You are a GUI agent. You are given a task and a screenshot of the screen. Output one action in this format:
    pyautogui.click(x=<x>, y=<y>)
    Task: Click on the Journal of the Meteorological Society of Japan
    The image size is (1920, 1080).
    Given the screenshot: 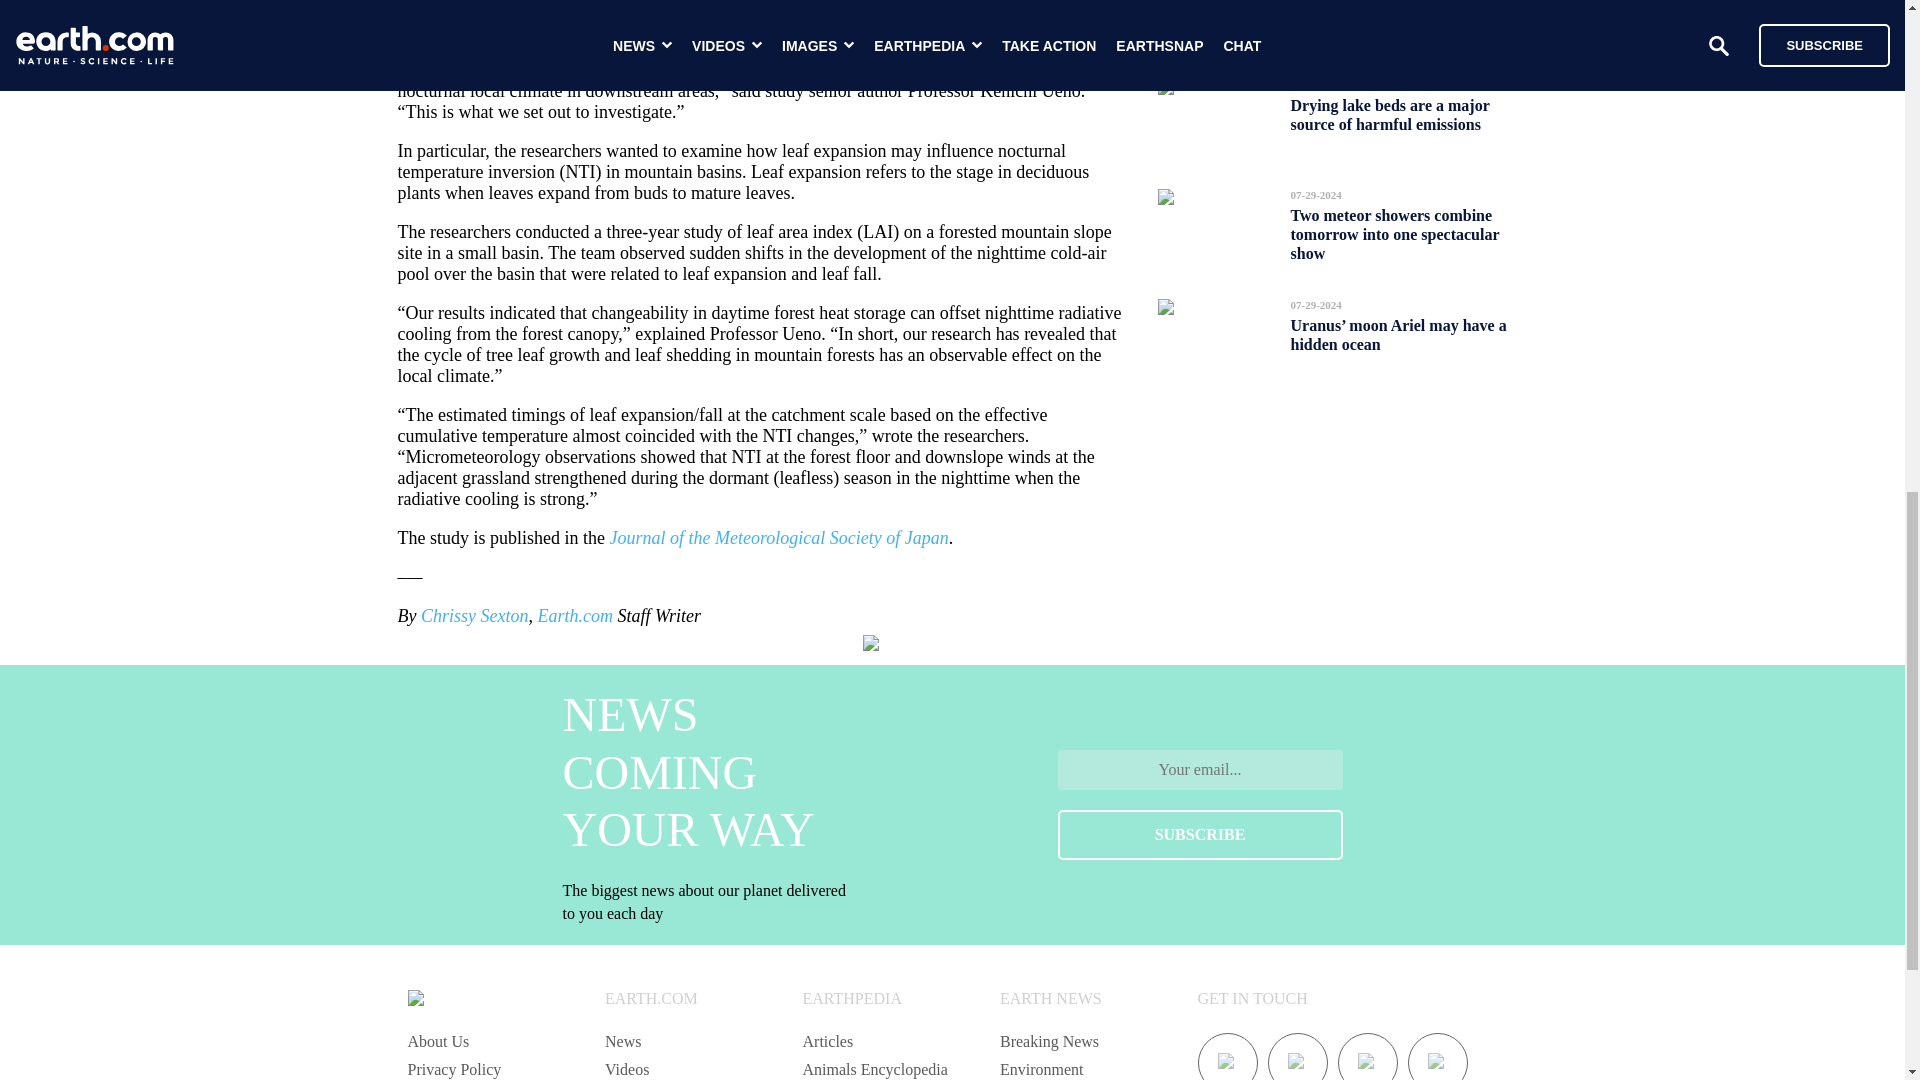 What is the action you would take?
    pyautogui.click(x=778, y=538)
    